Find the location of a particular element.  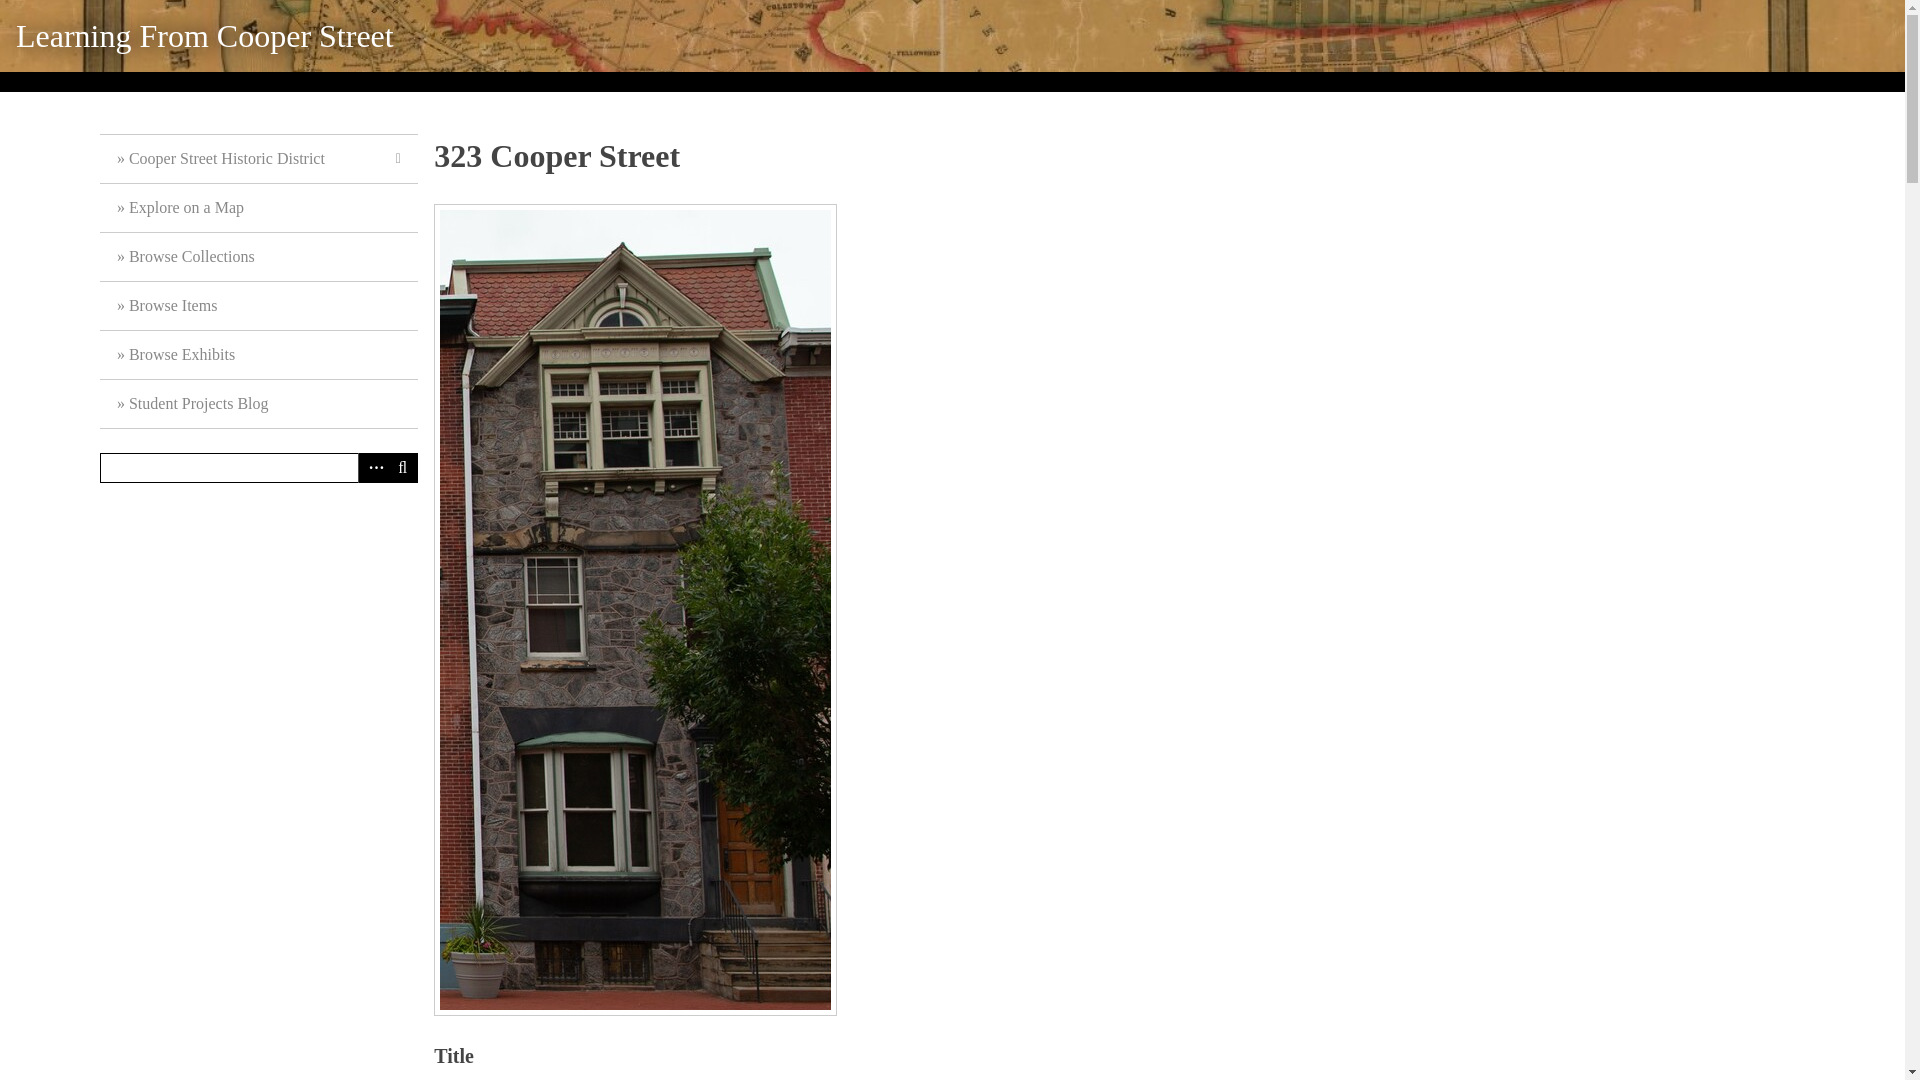

Browse Exhibits is located at coordinates (258, 355).